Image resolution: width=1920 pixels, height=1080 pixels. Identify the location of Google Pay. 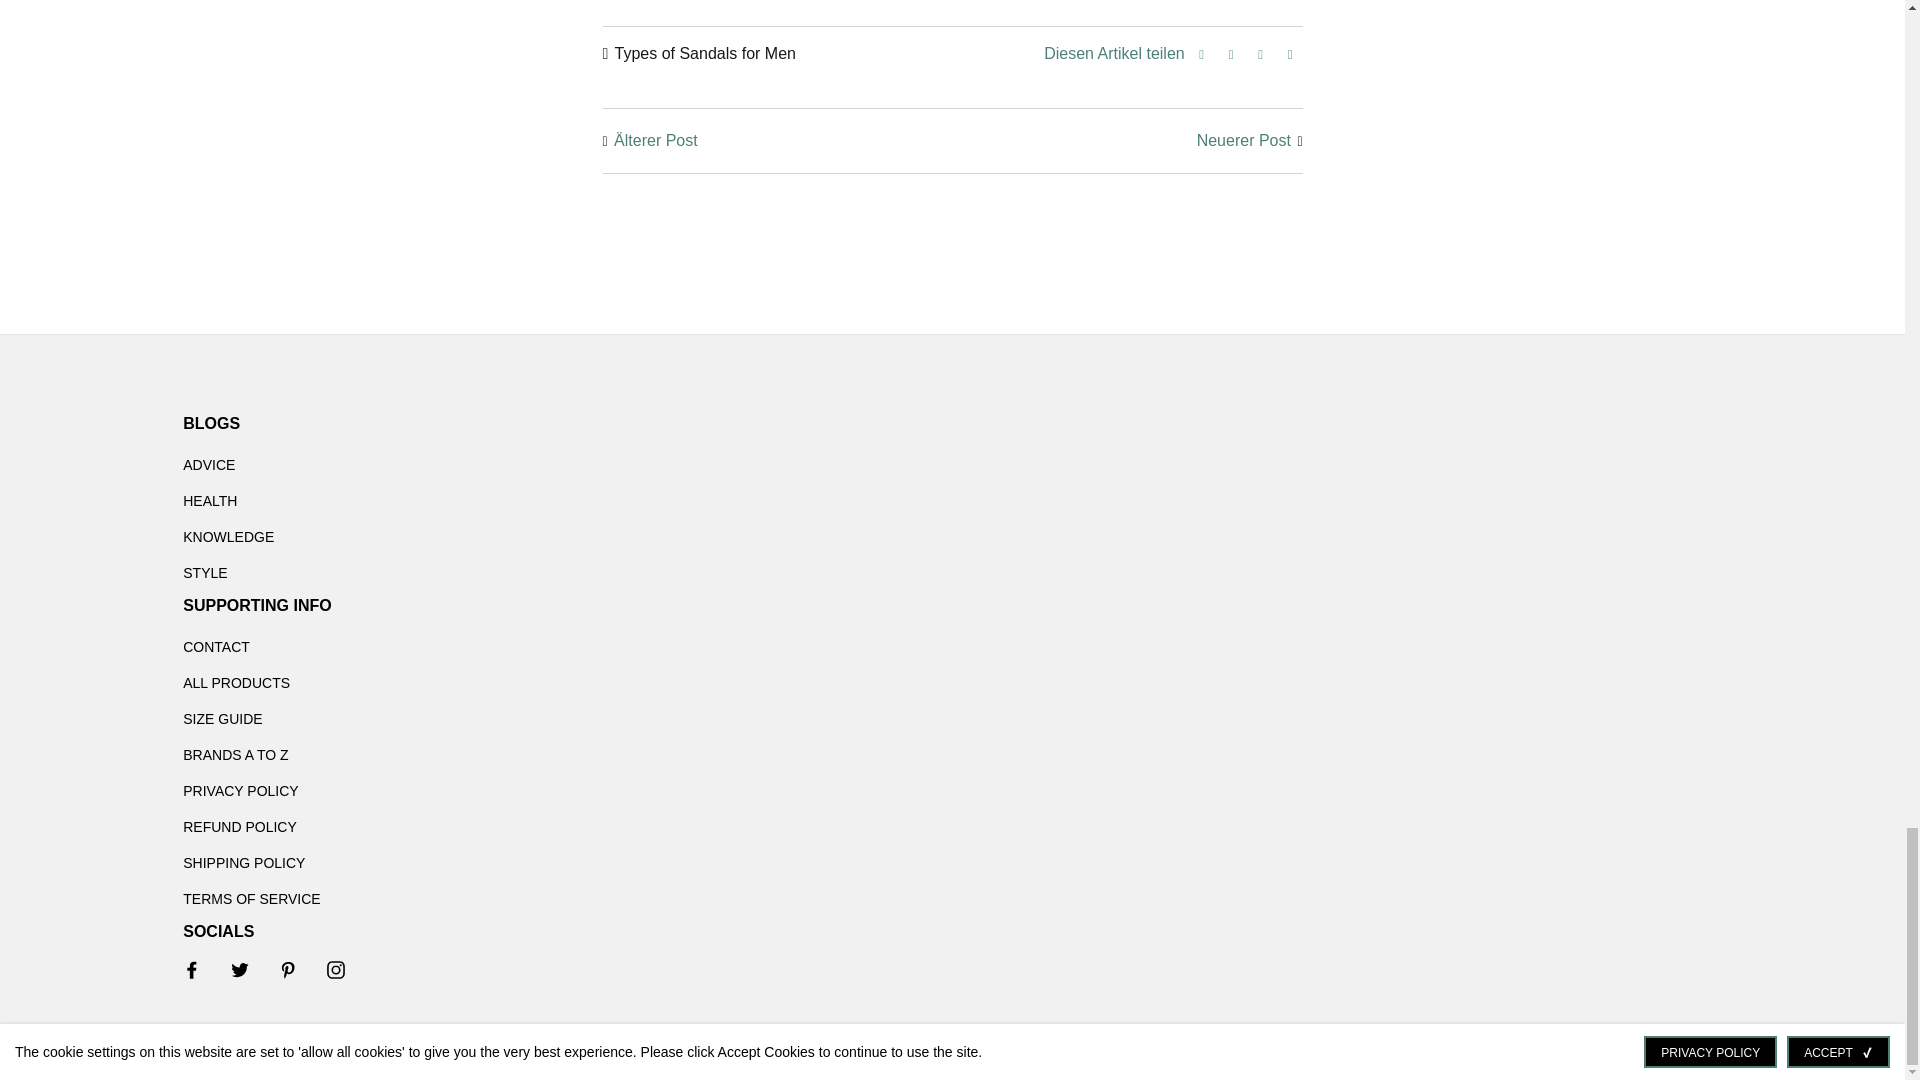
(1178, 1055).